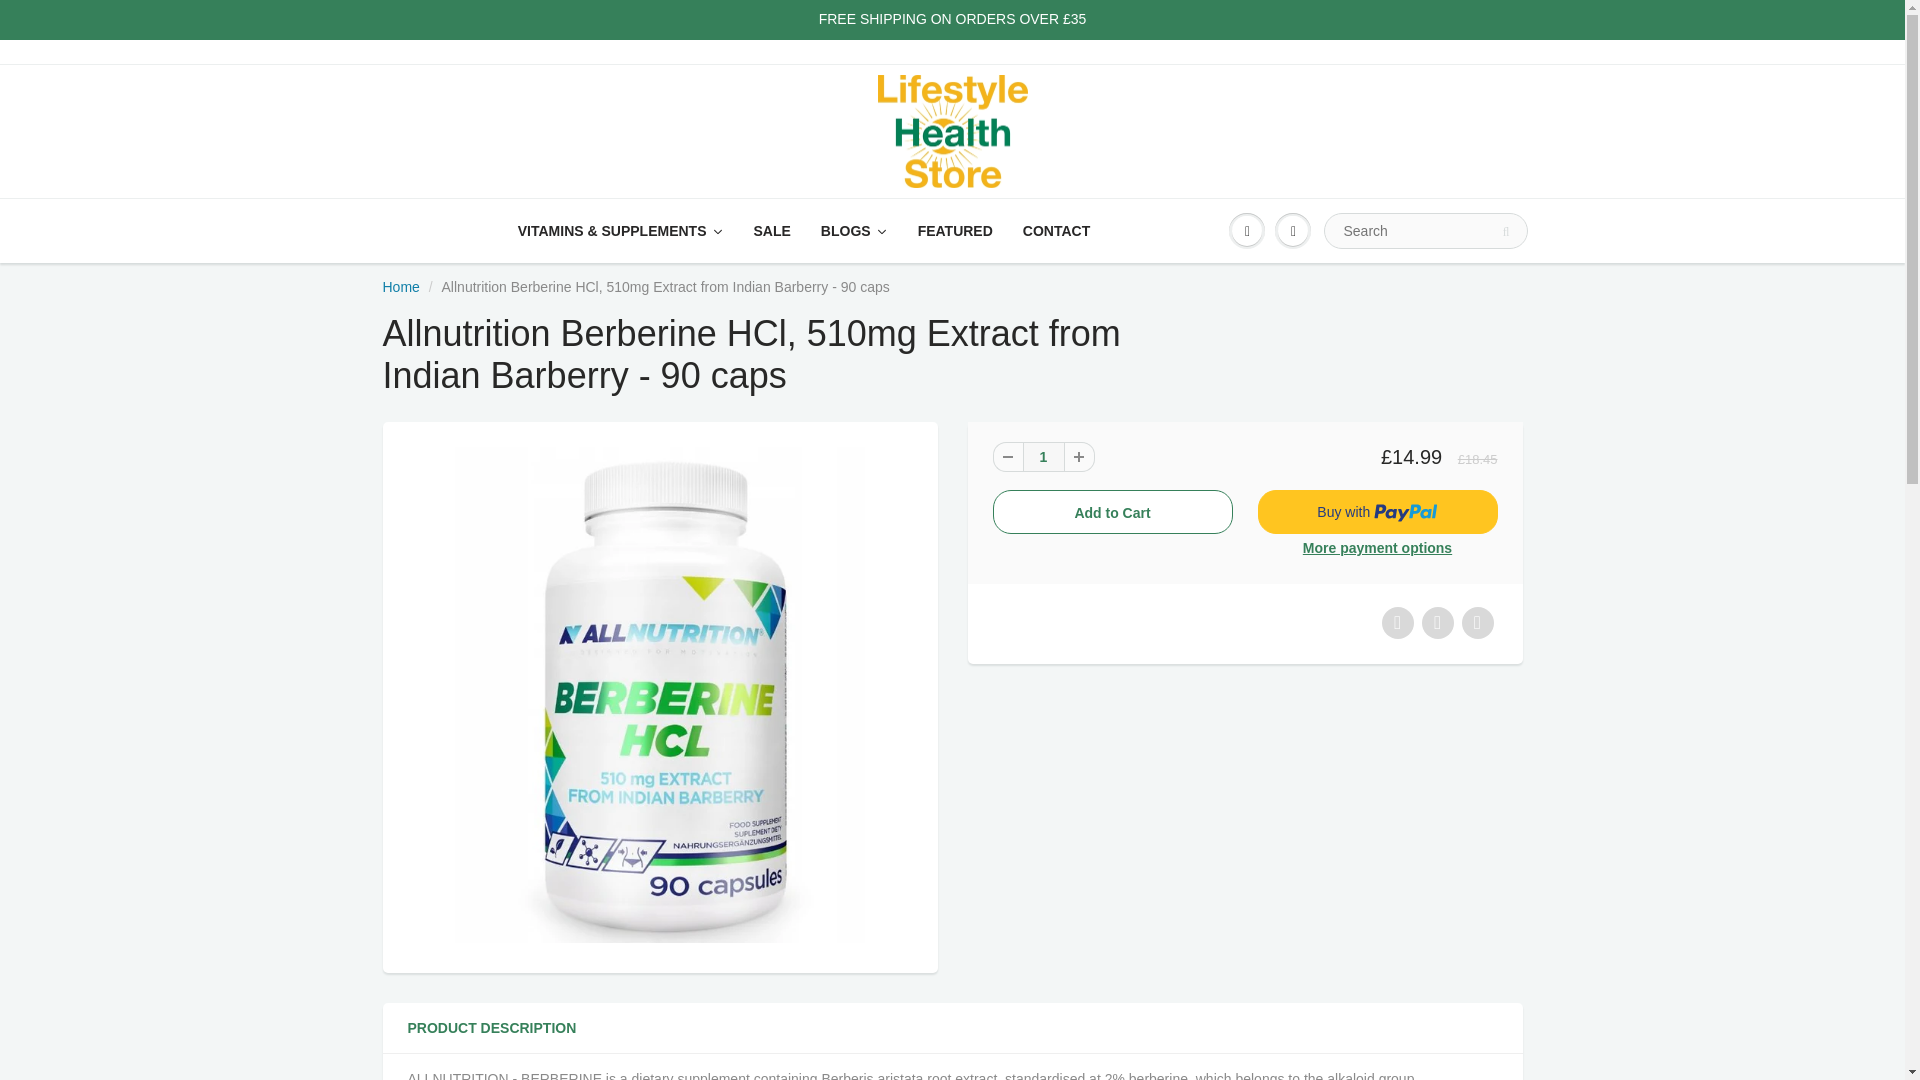 This screenshot has height=1080, width=1920. What do you see at coordinates (955, 230) in the screenshot?
I see `FEATURED` at bounding box center [955, 230].